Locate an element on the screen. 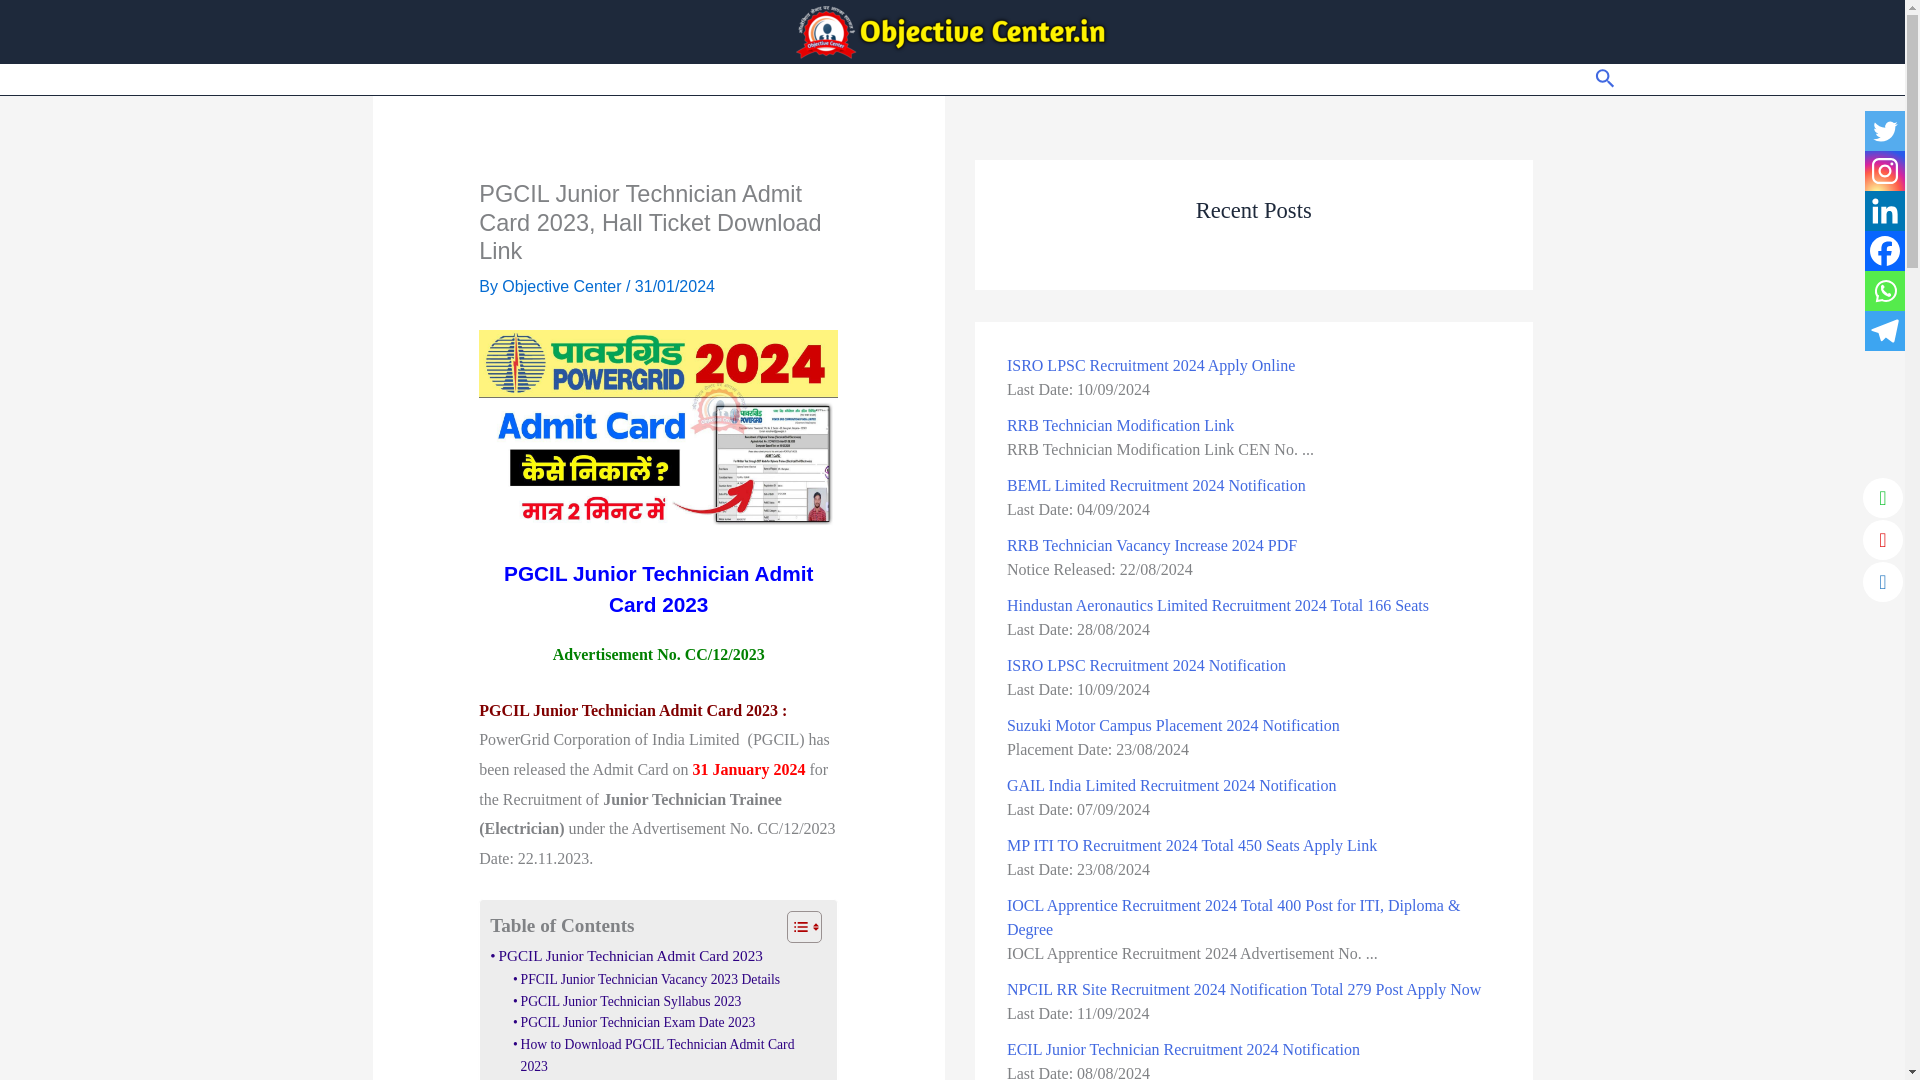 This screenshot has width=1920, height=1080. Objective Center is located at coordinates (563, 286).